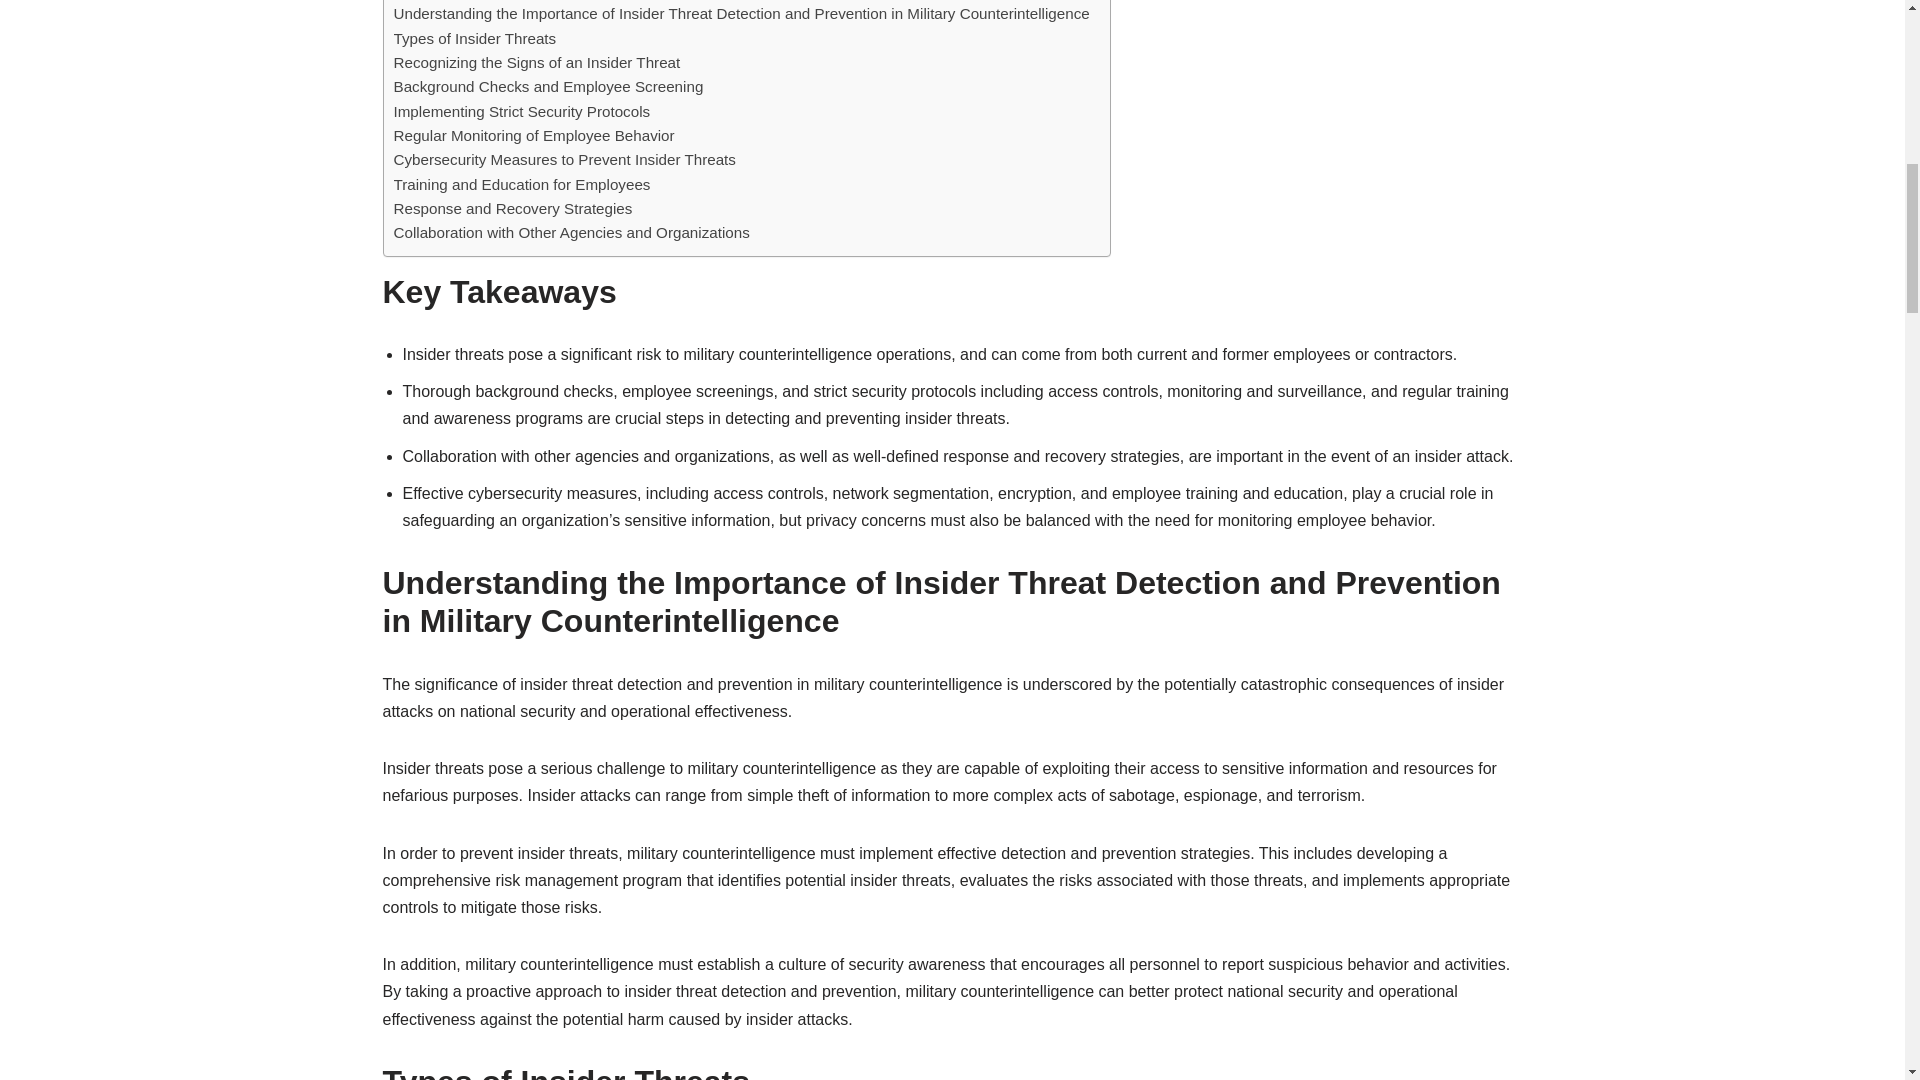  Describe the element at coordinates (513, 208) in the screenshot. I see `Response and Recovery Strategies` at that location.